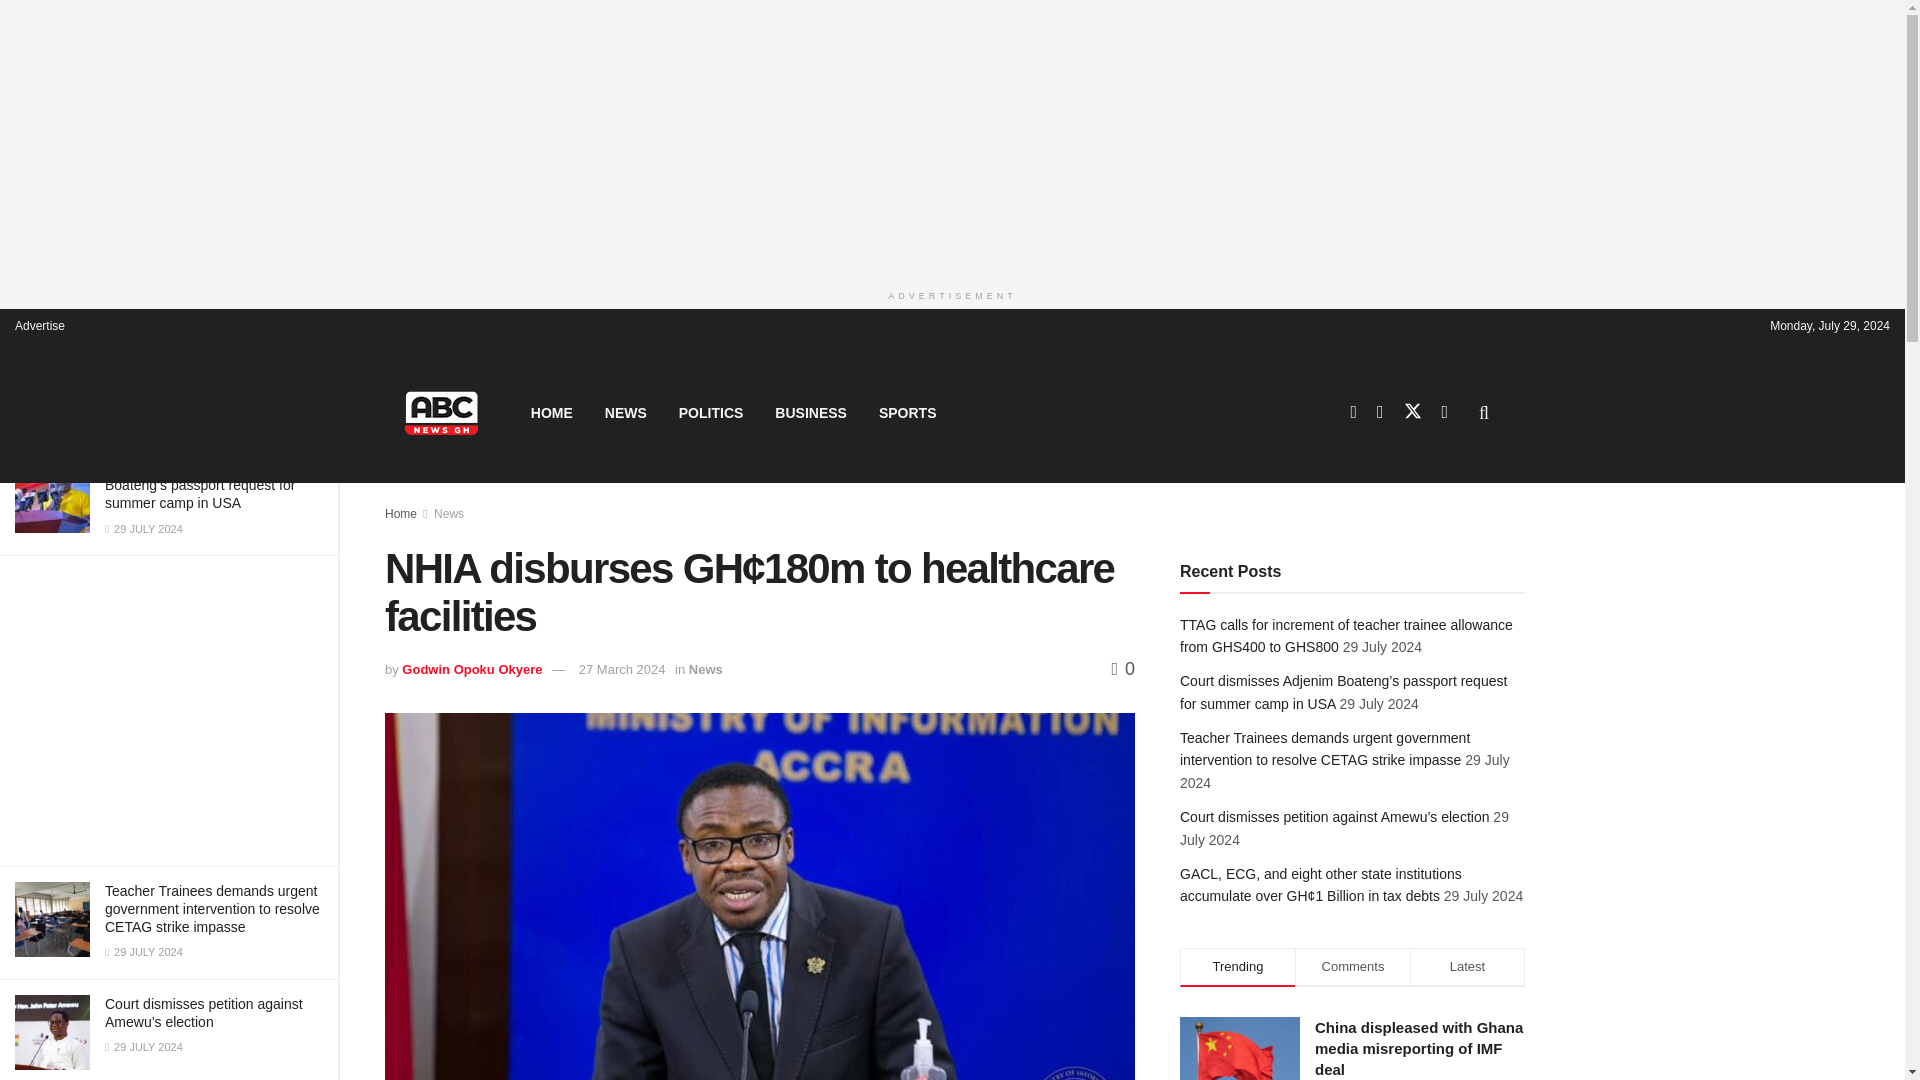 The width and height of the screenshot is (1920, 1080). I want to click on SPORTS, so click(907, 412).